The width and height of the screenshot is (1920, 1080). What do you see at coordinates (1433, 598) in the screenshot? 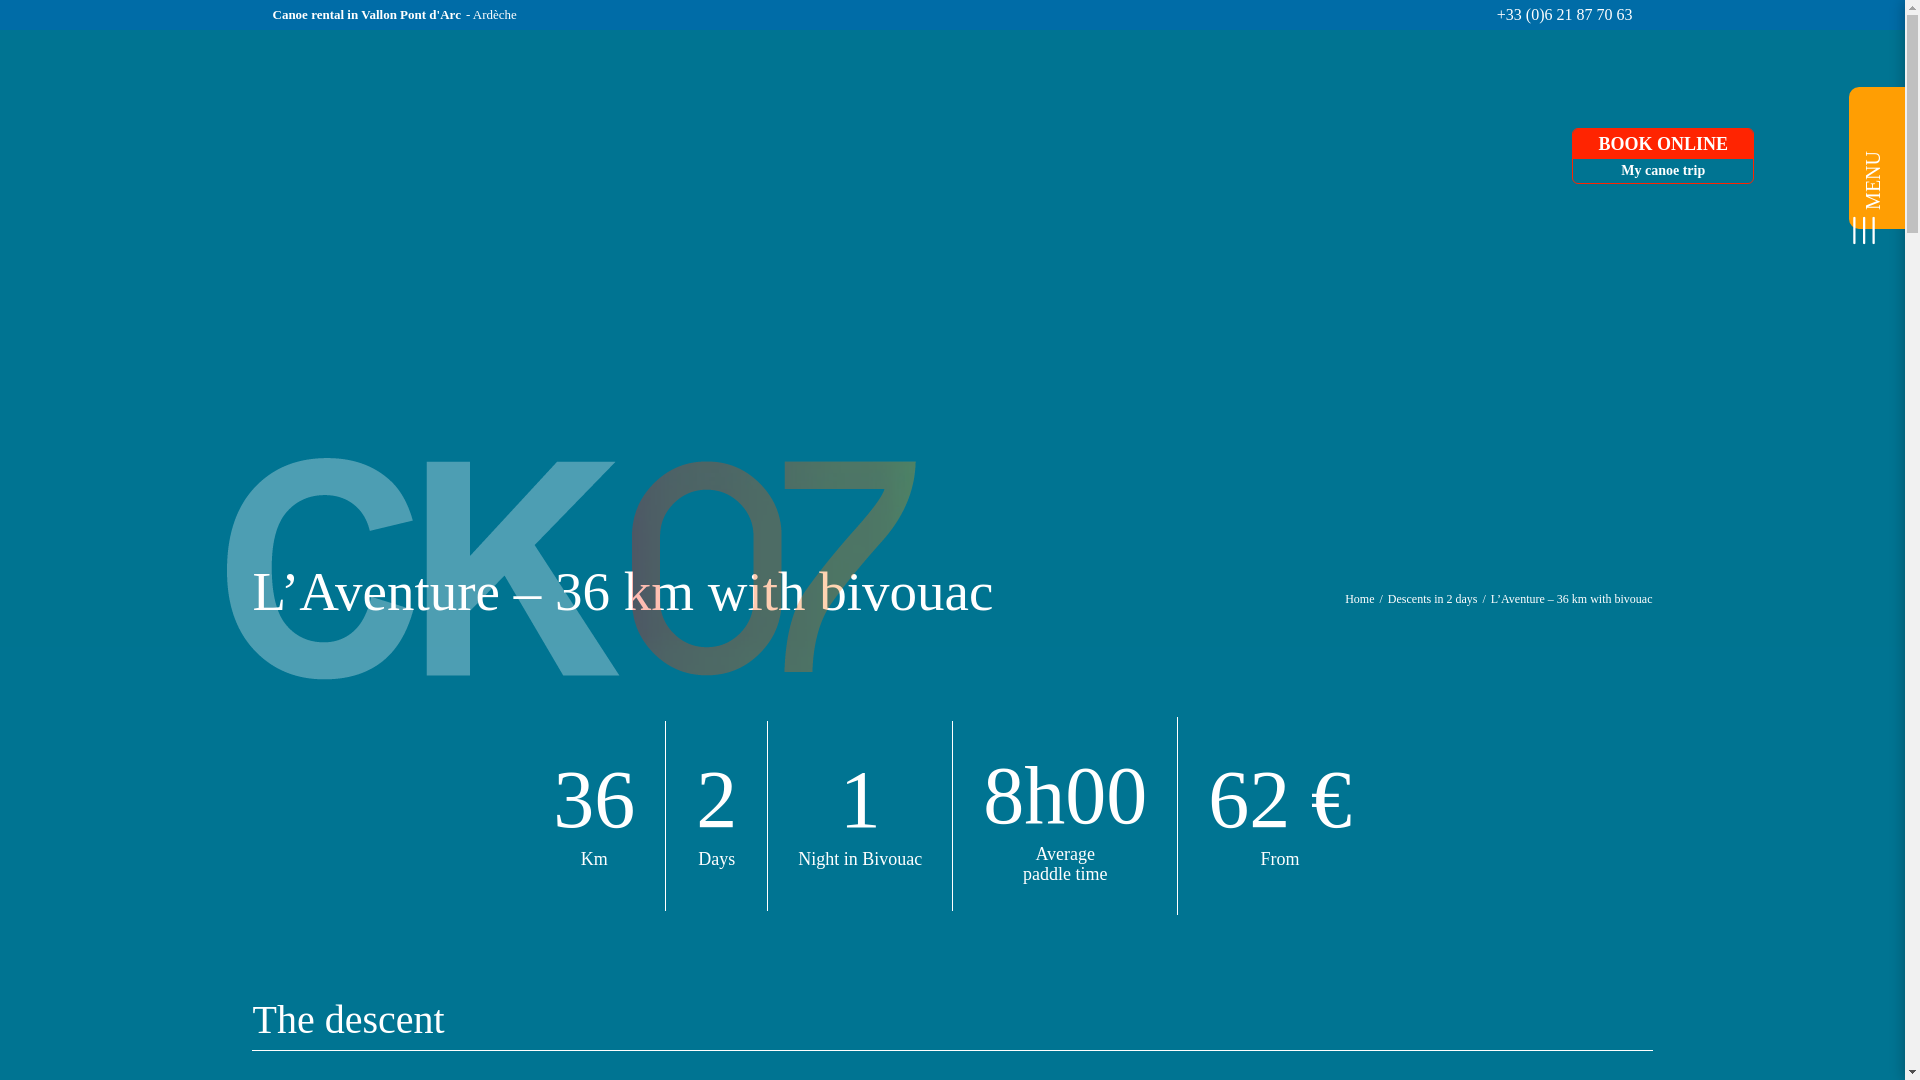
I see `Descents in 2 days` at bounding box center [1433, 598].